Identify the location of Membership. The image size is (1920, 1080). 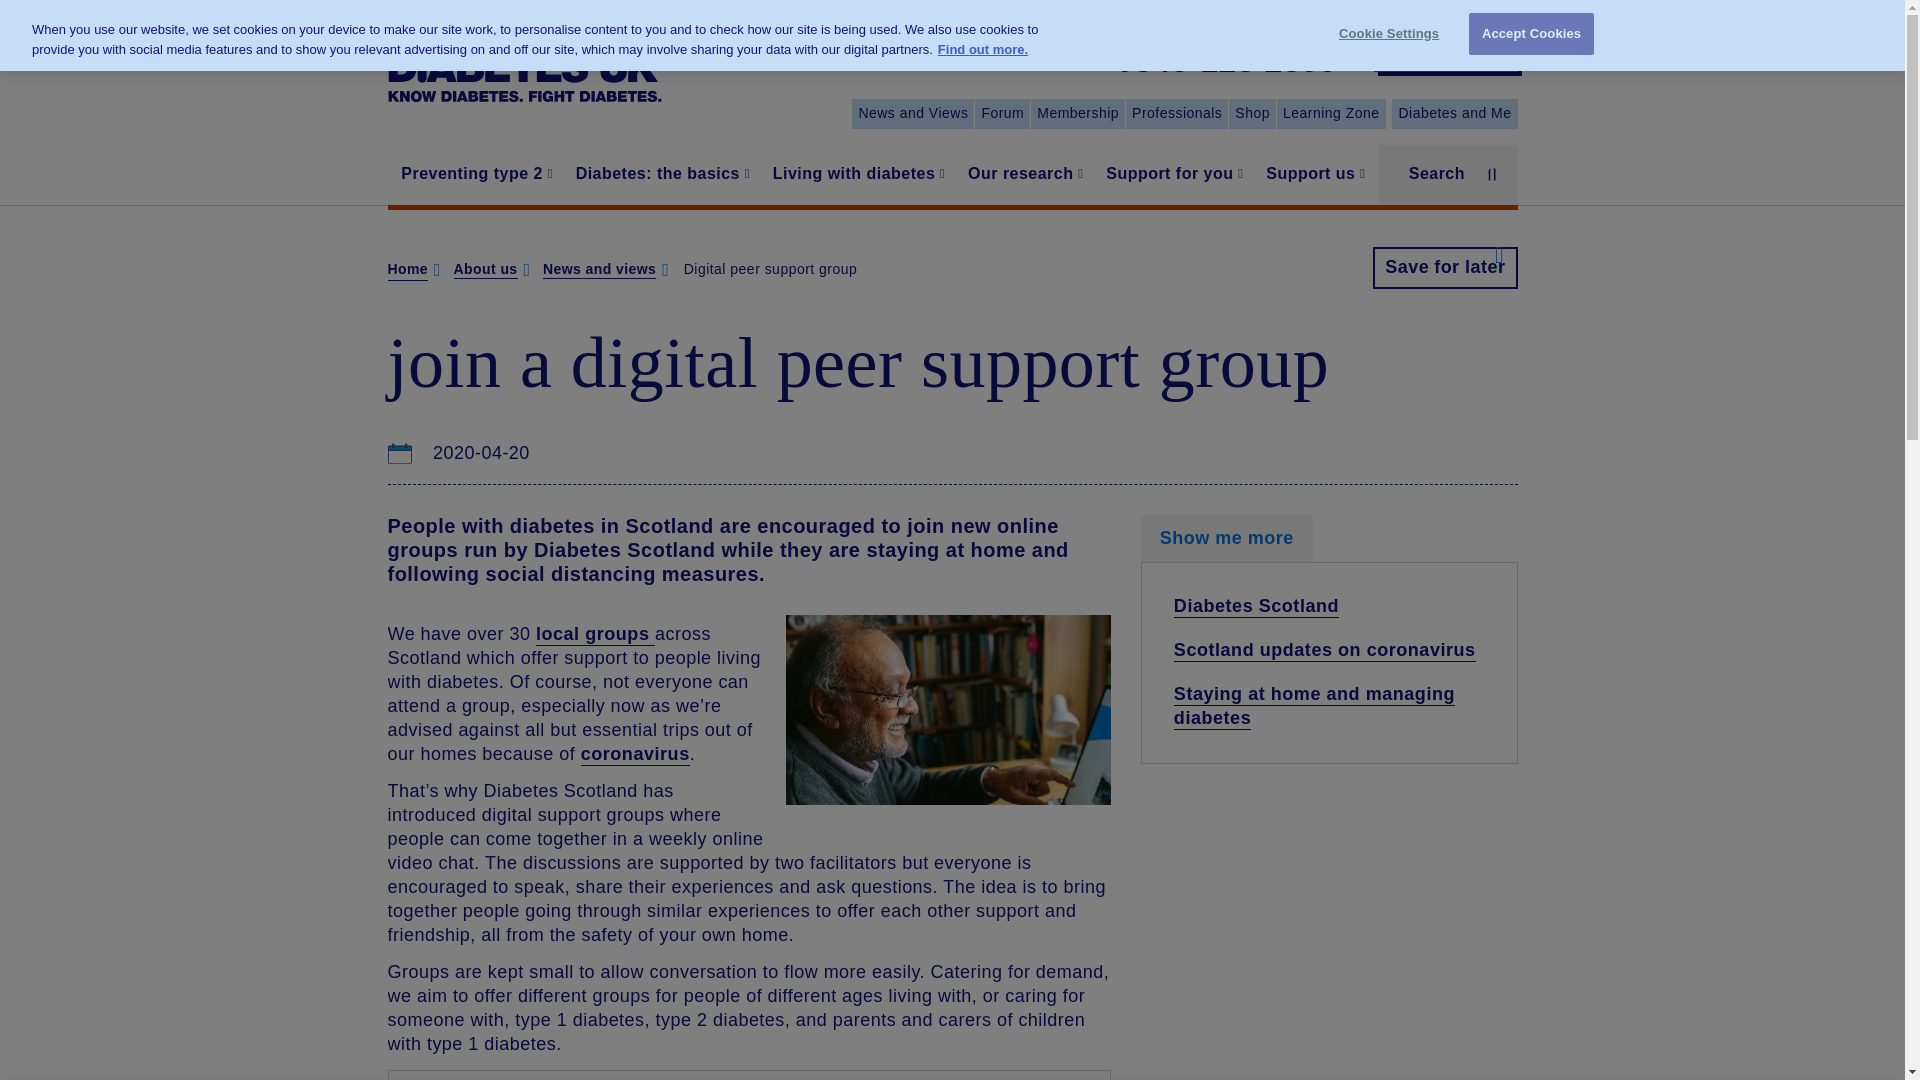
(1078, 114).